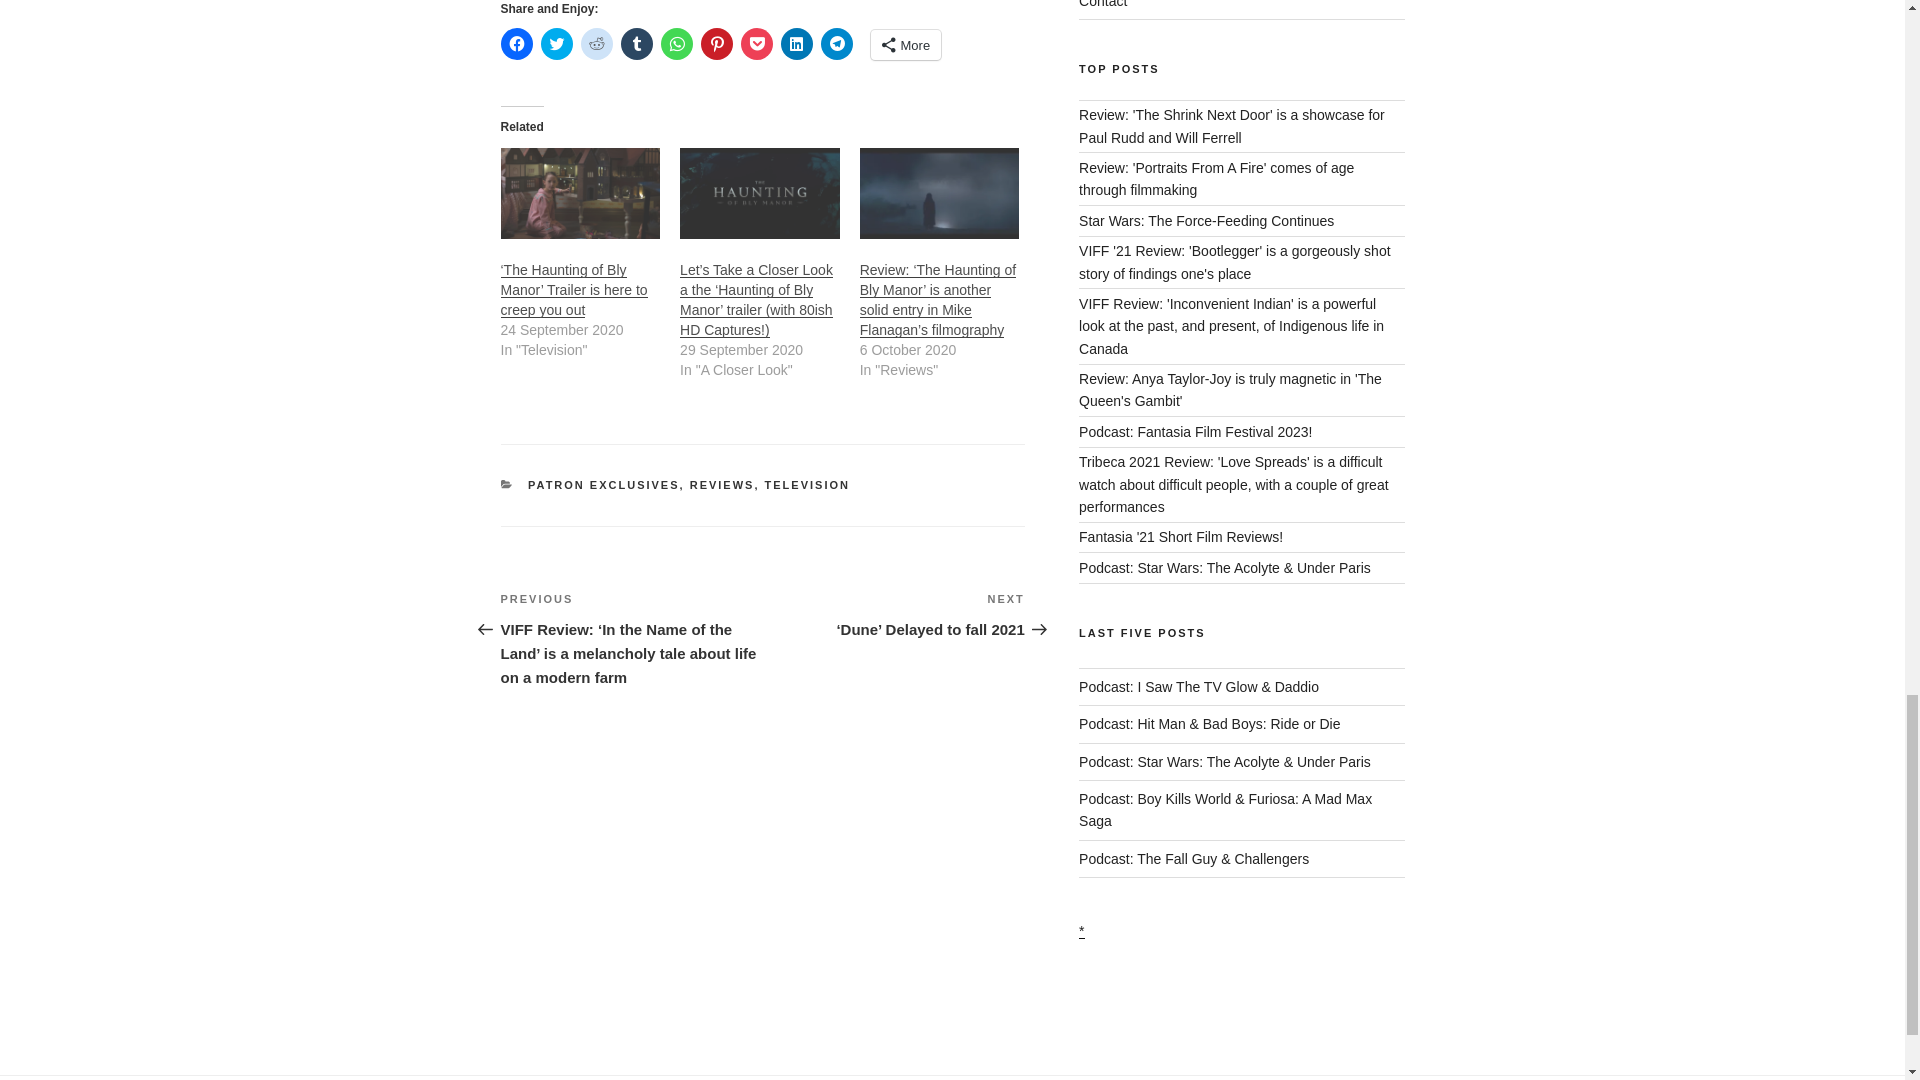 The height and width of the screenshot is (1080, 1920). Describe the element at coordinates (807, 485) in the screenshot. I see `TELEVISION` at that location.